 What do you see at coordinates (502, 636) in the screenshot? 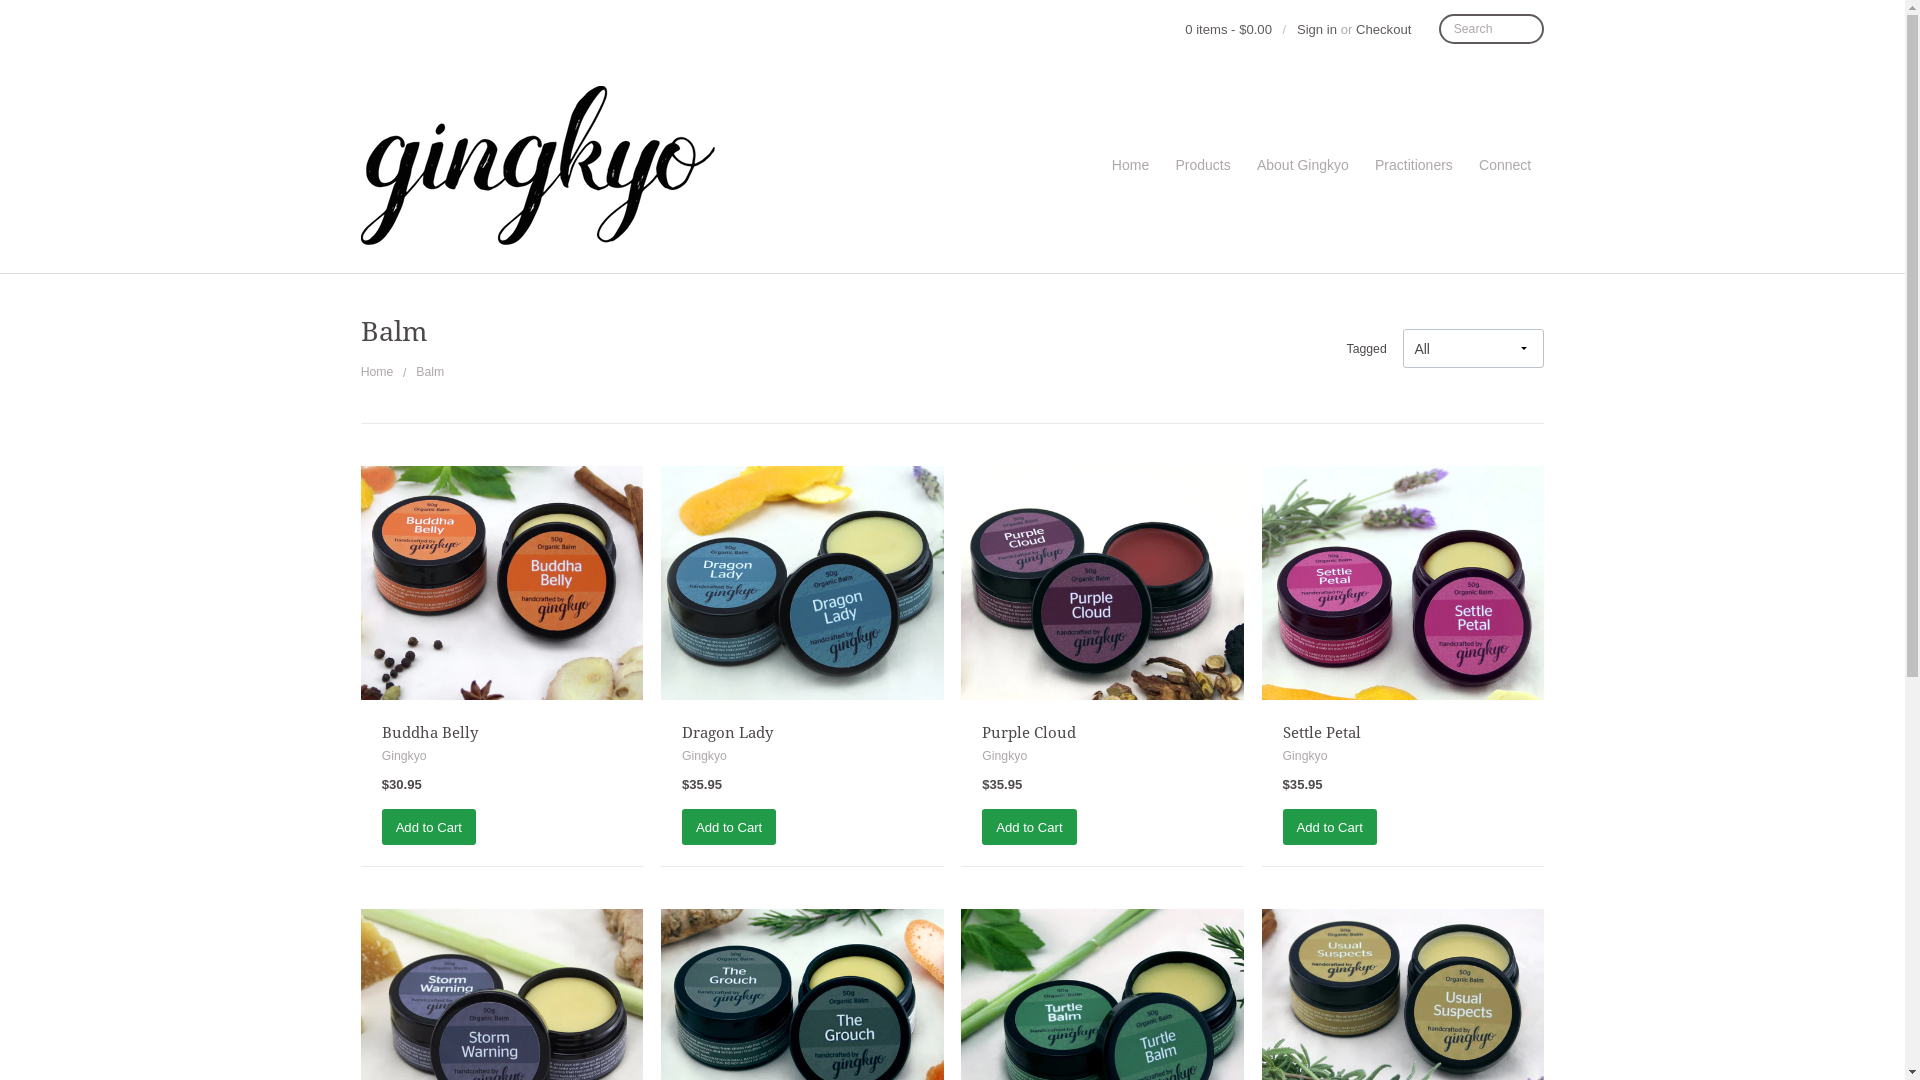
I see `Buddha Belly` at bounding box center [502, 636].